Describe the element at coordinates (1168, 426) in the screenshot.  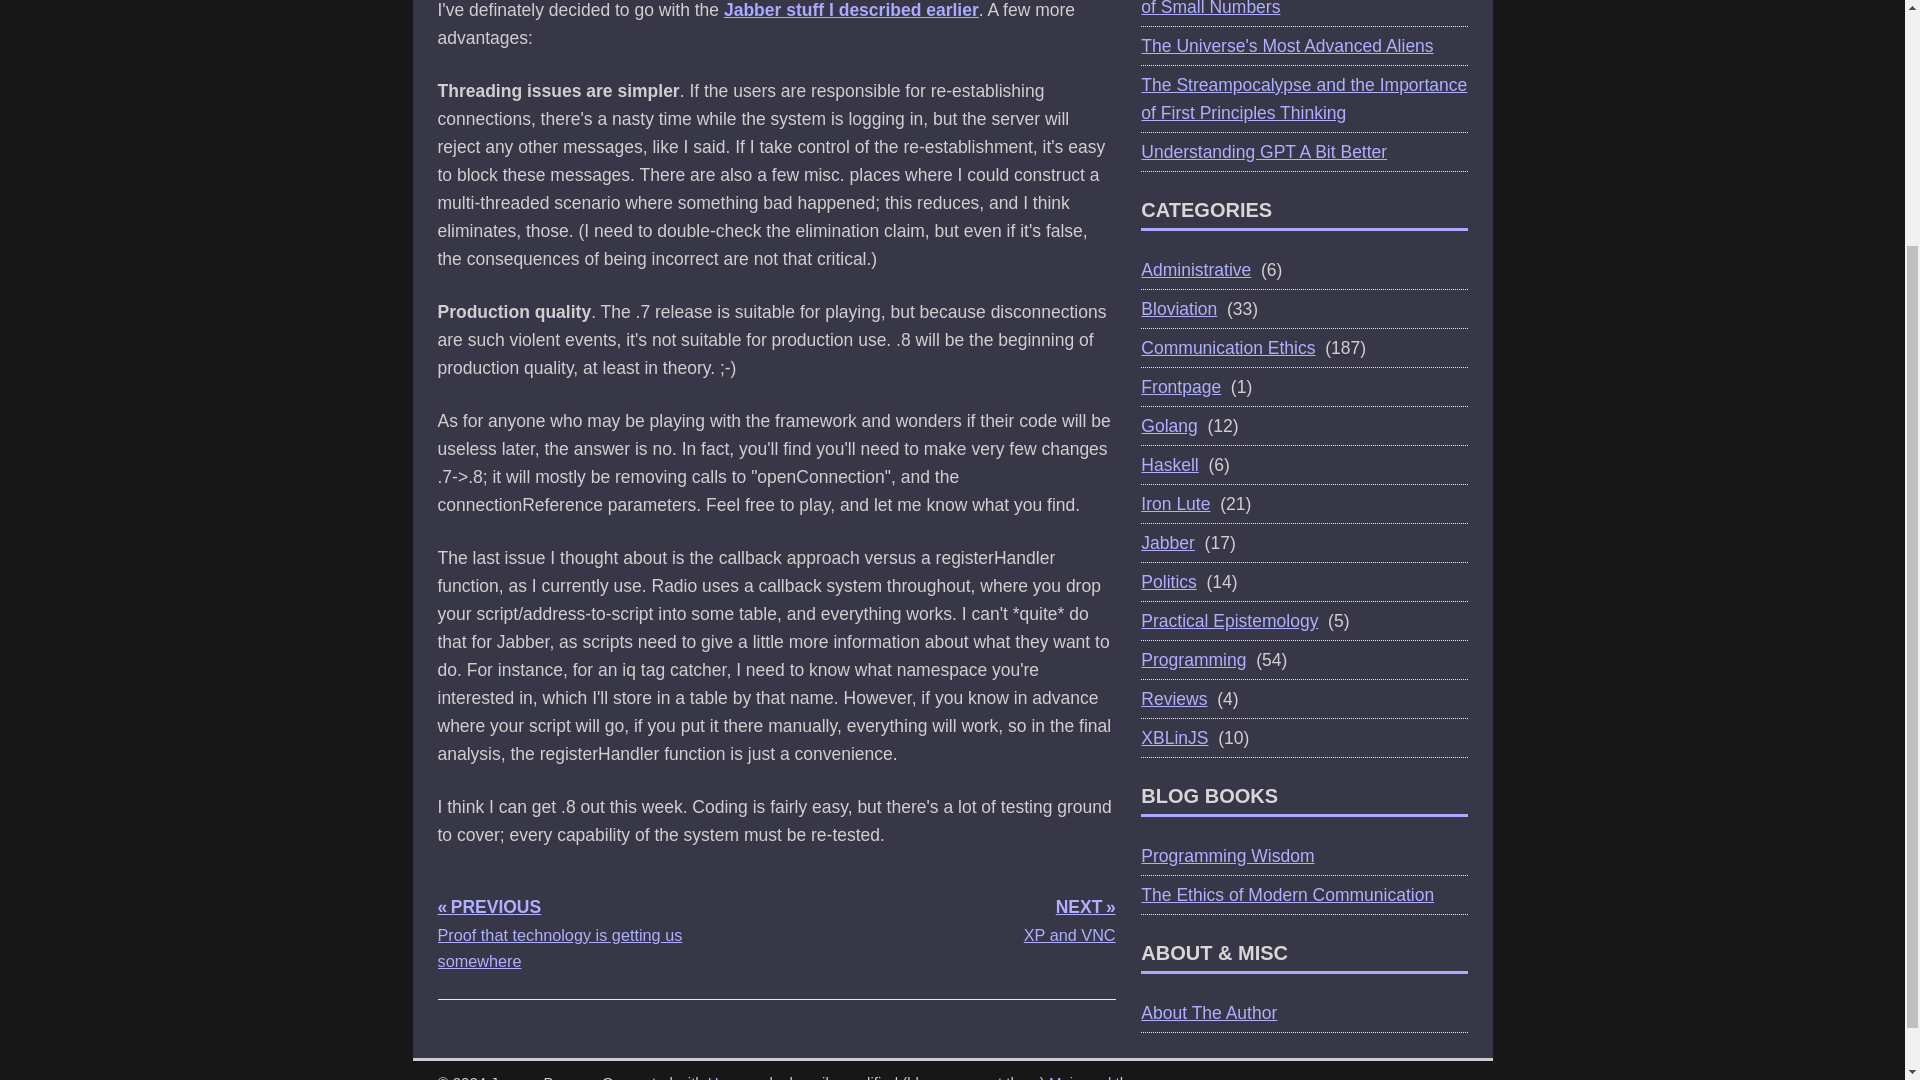
I see `Golang` at that location.